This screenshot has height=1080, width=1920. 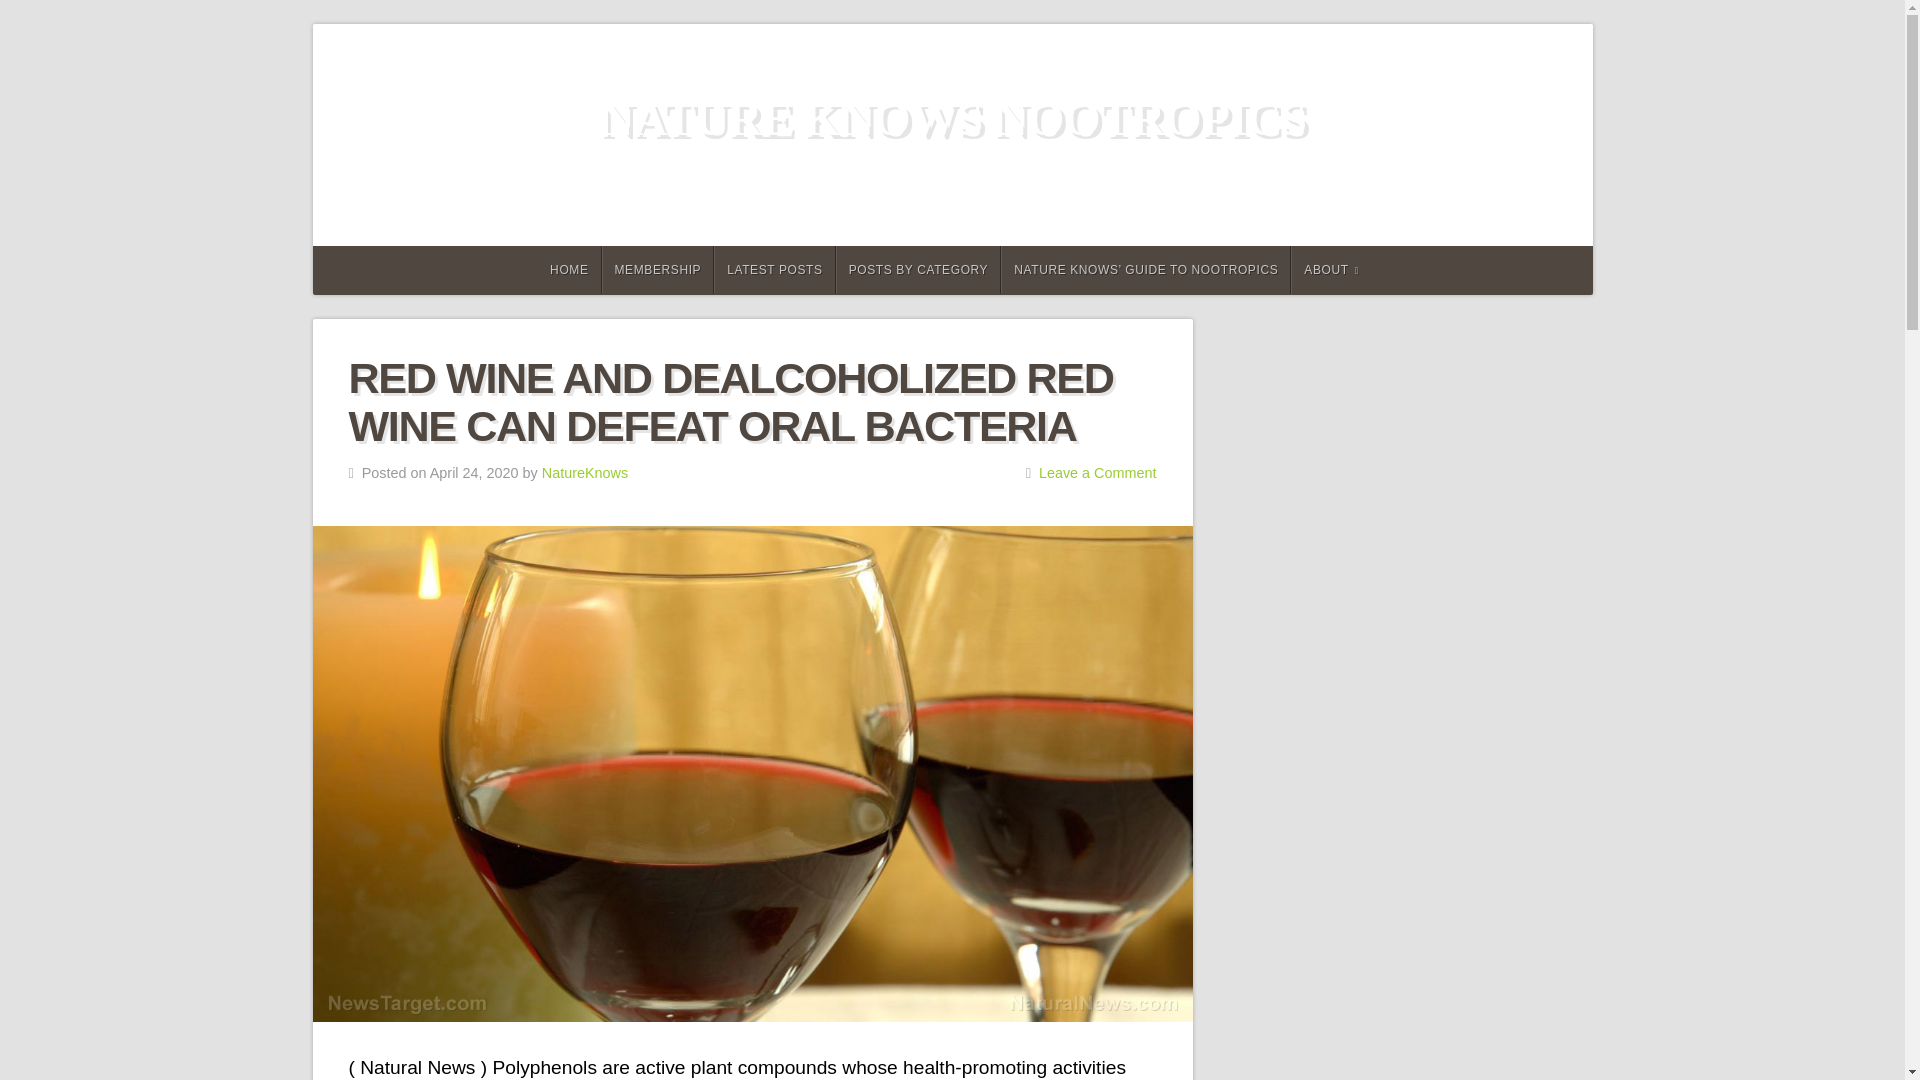 What do you see at coordinates (774, 270) in the screenshot?
I see `LATEST POSTS` at bounding box center [774, 270].